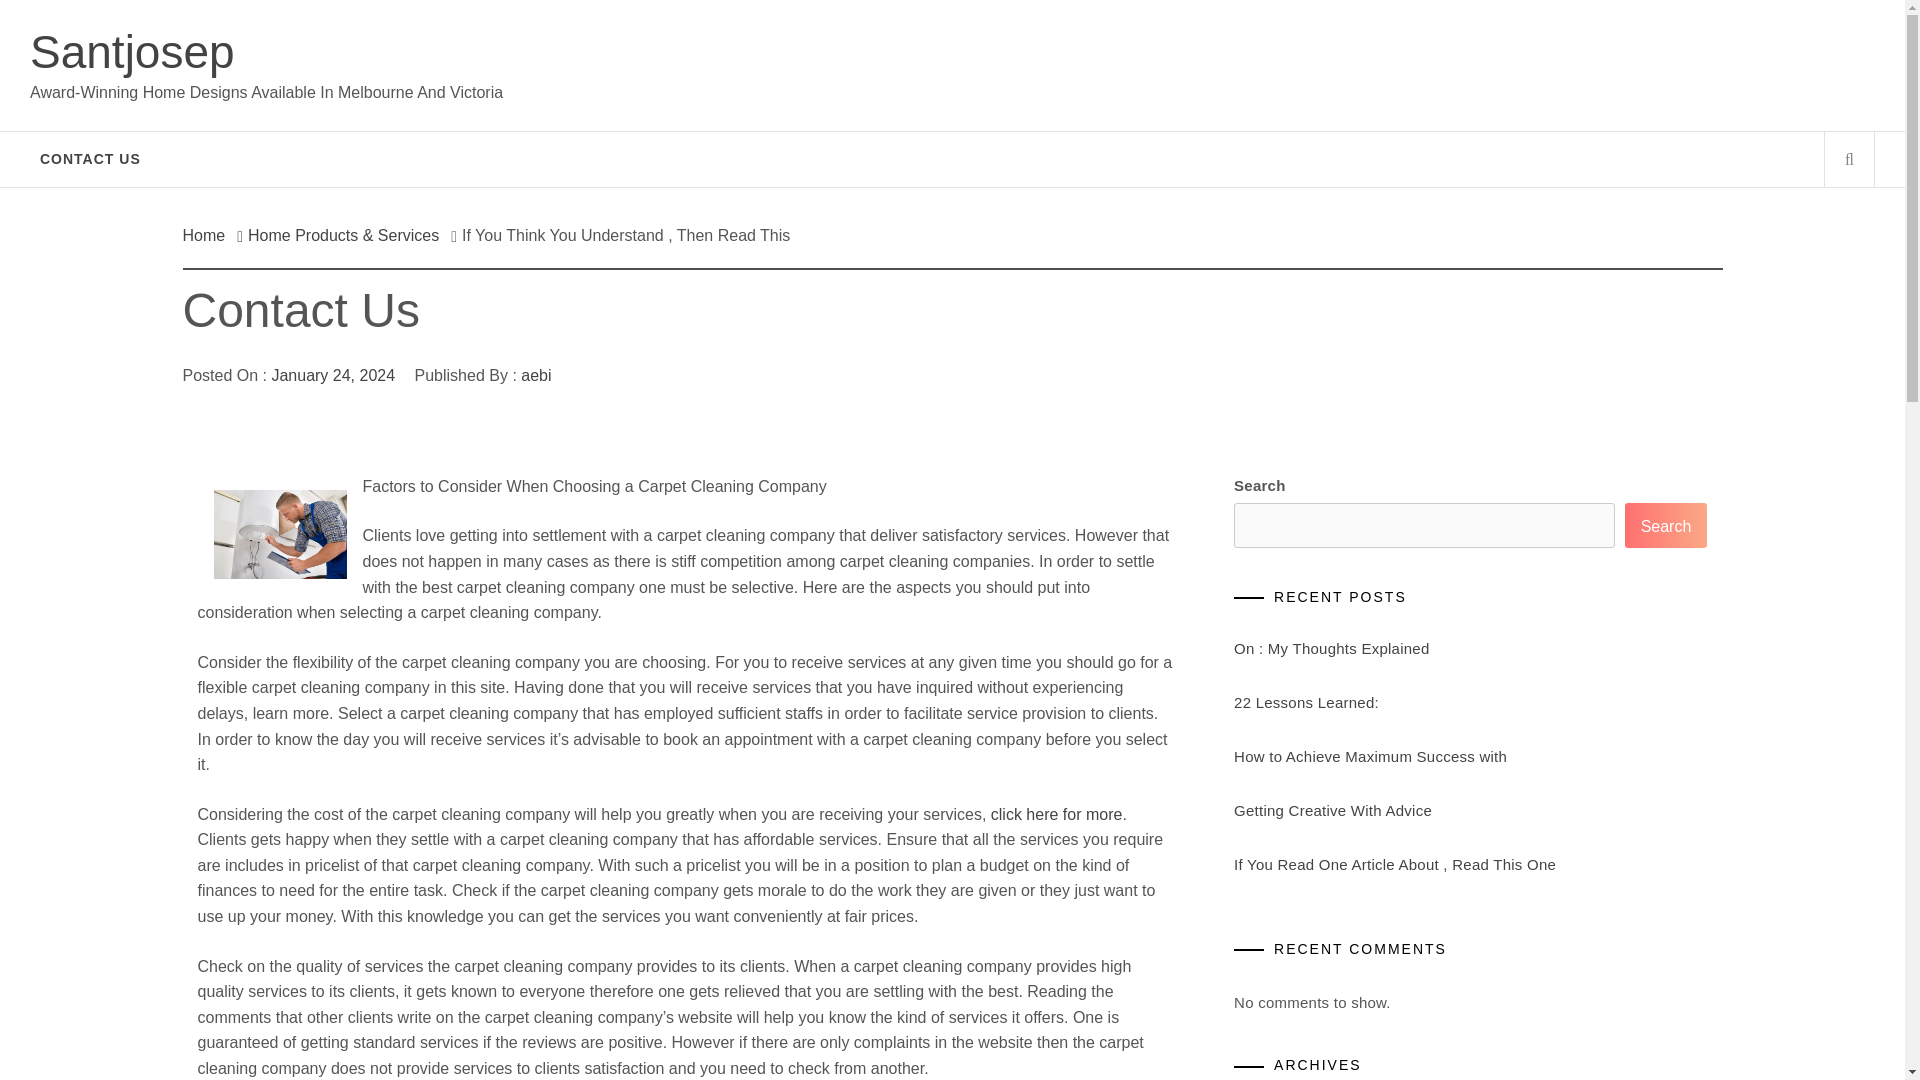 The height and width of the screenshot is (1080, 1920). What do you see at coordinates (1306, 702) in the screenshot?
I see `22 Lessons Learned:` at bounding box center [1306, 702].